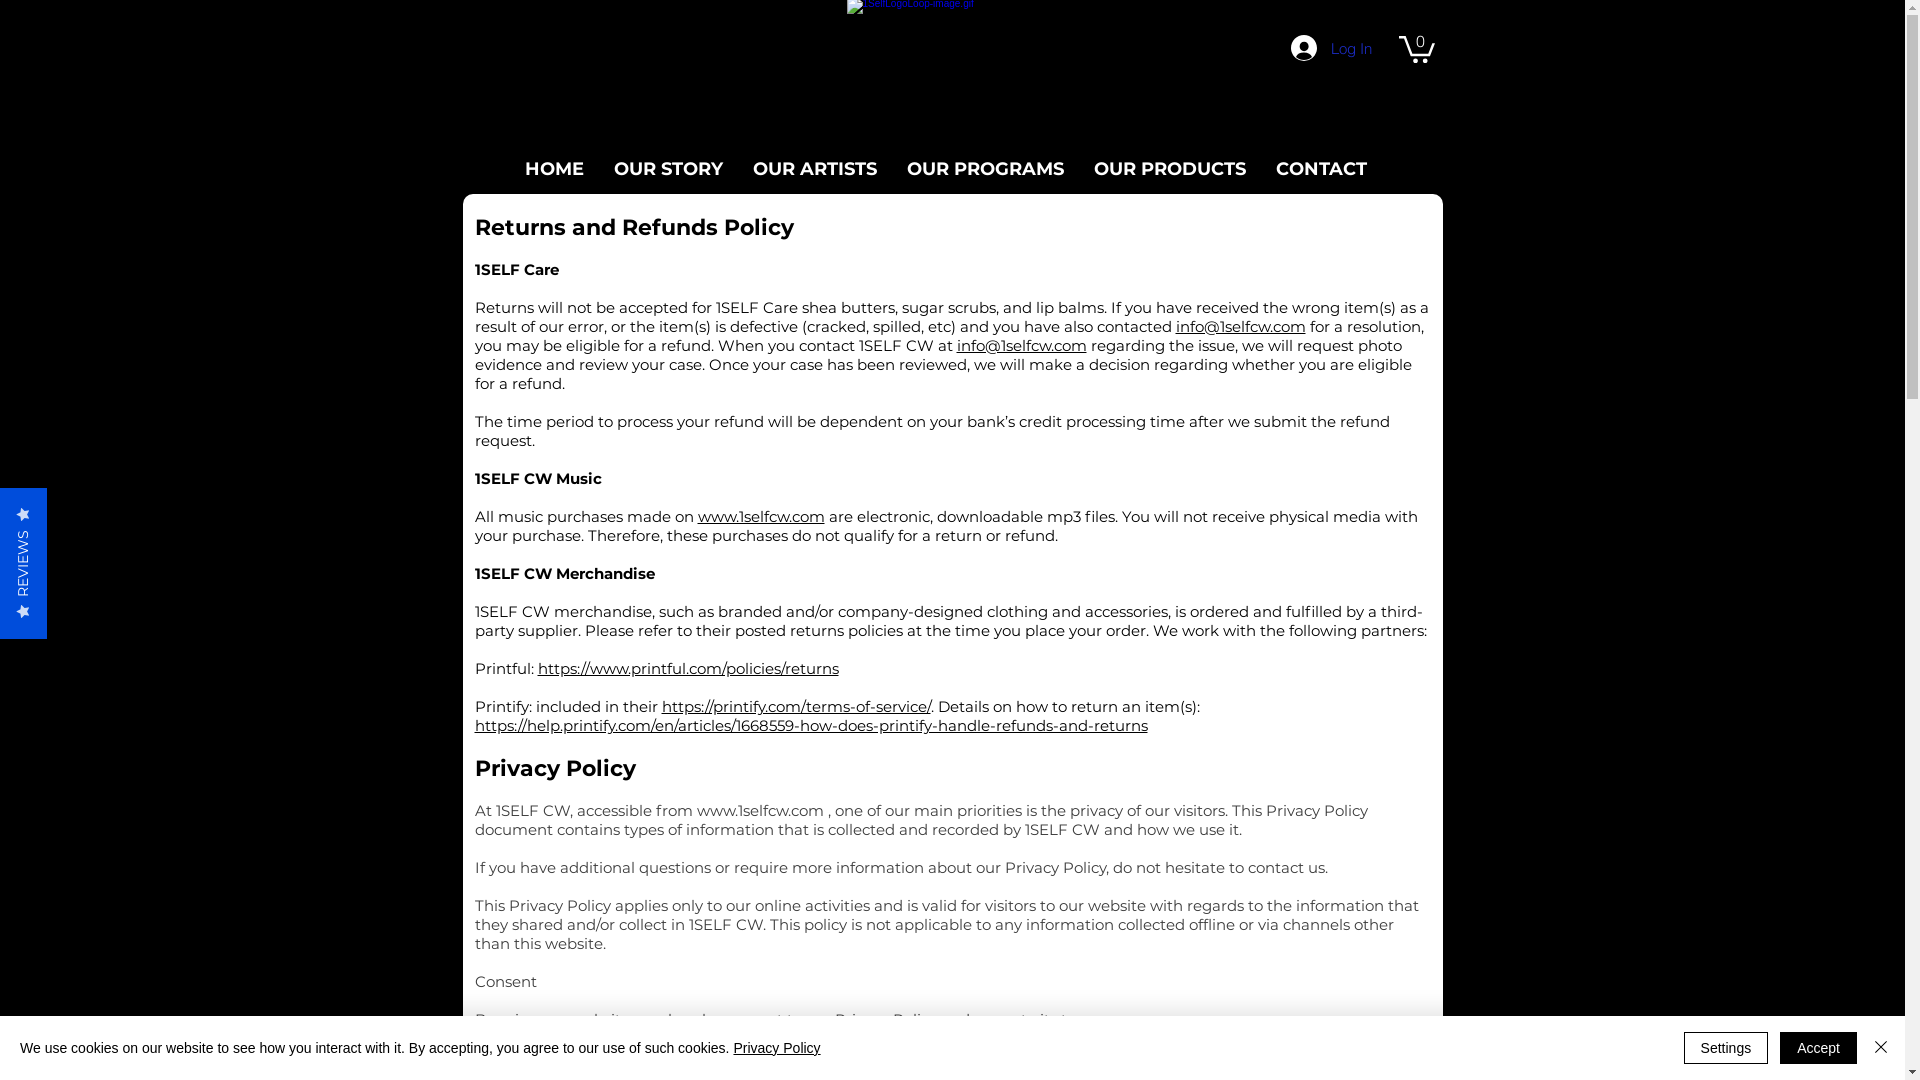 This screenshot has width=1920, height=1080. I want to click on www.1selfcw.com, so click(760, 810).